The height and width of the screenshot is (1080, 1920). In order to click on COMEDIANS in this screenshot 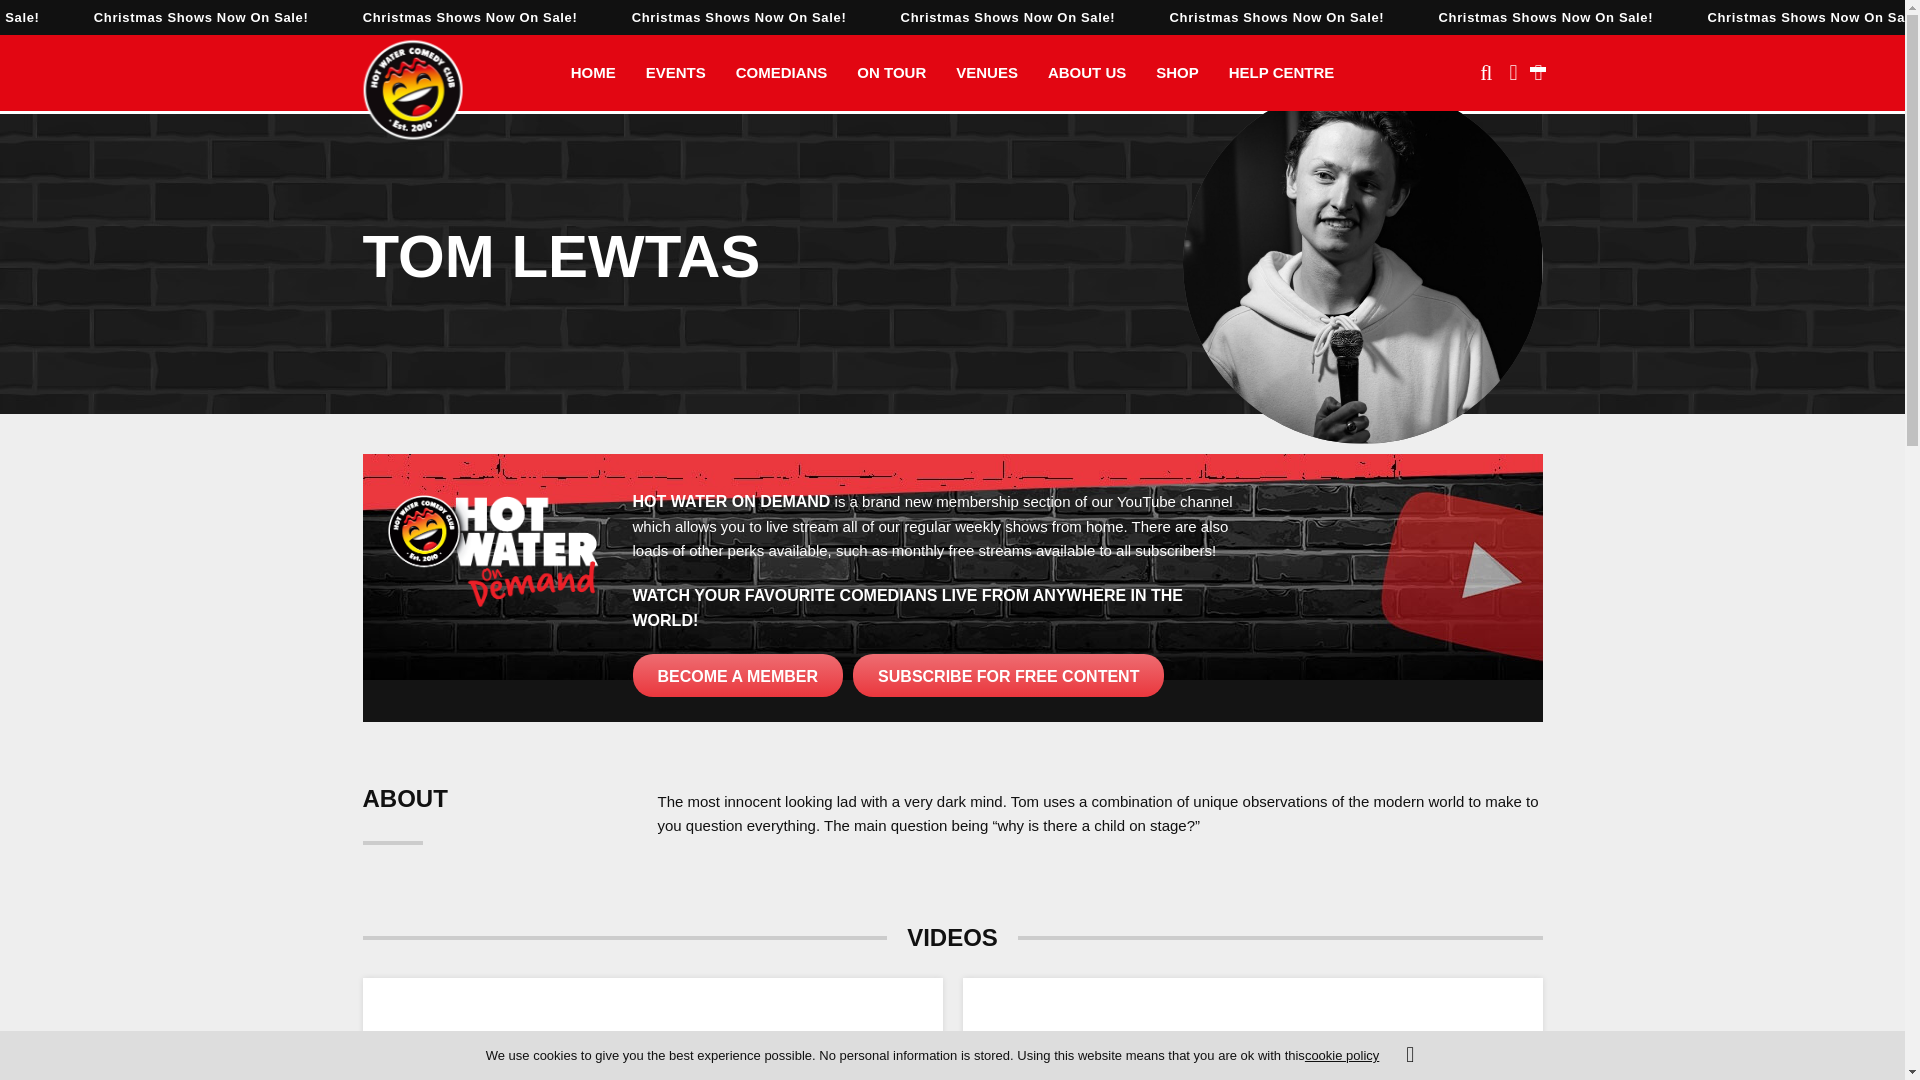, I will do `click(782, 72)`.